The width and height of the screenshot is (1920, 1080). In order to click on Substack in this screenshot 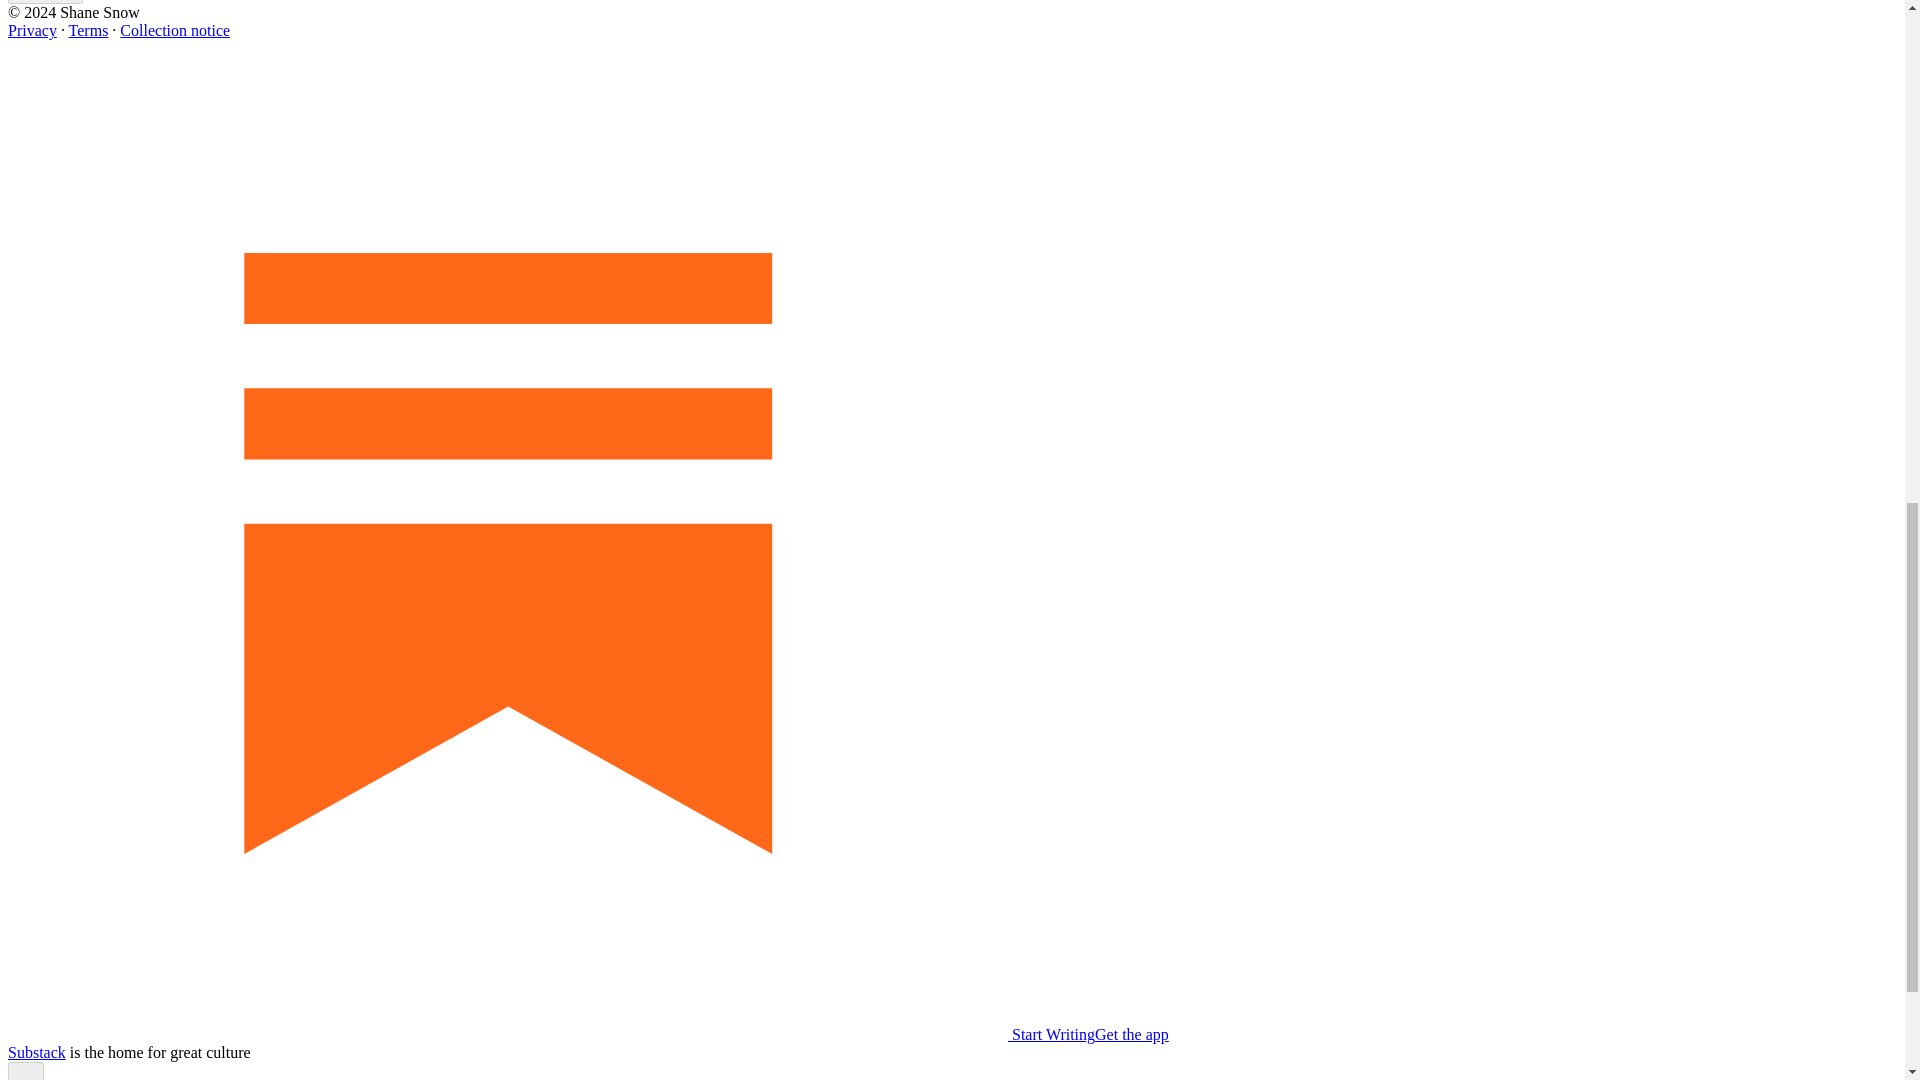, I will do `click(36, 1052)`.